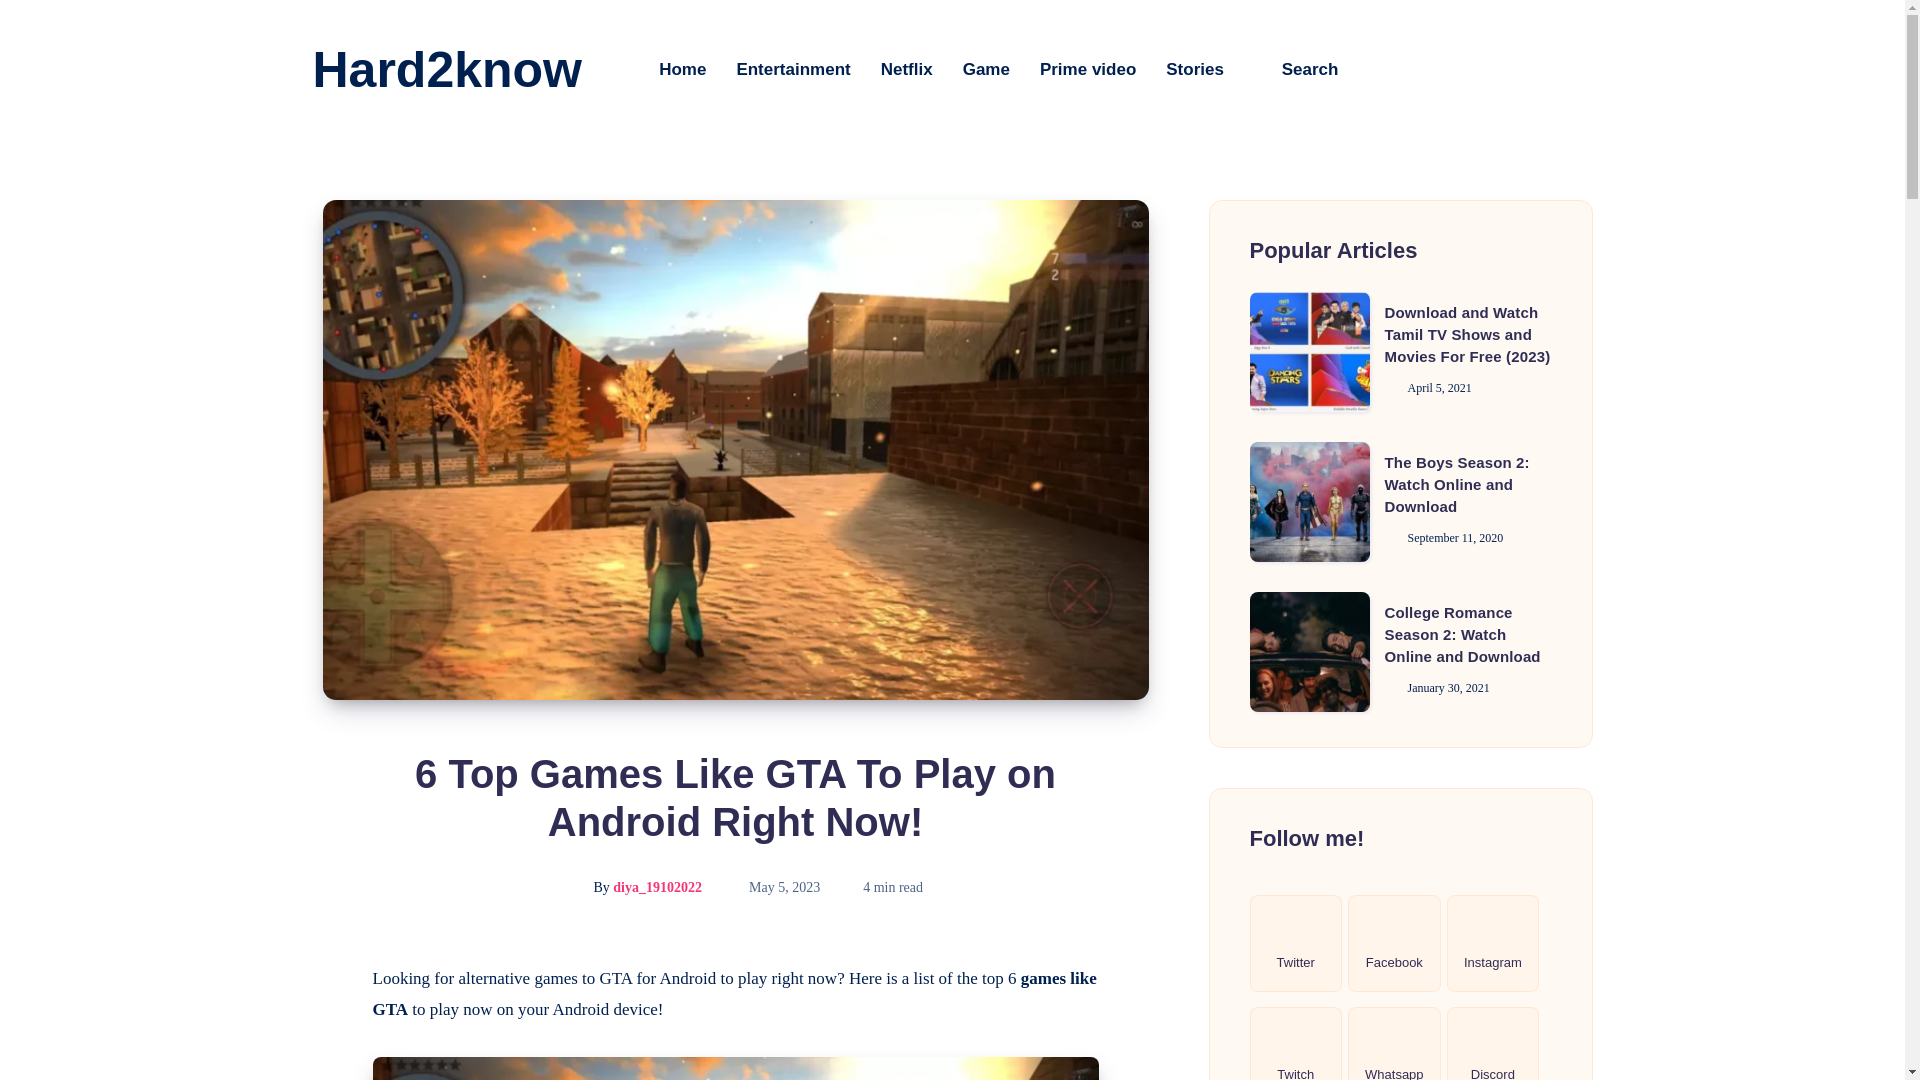 The width and height of the screenshot is (1920, 1080). Describe the element at coordinates (792, 69) in the screenshot. I see `Entertainment` at that location.